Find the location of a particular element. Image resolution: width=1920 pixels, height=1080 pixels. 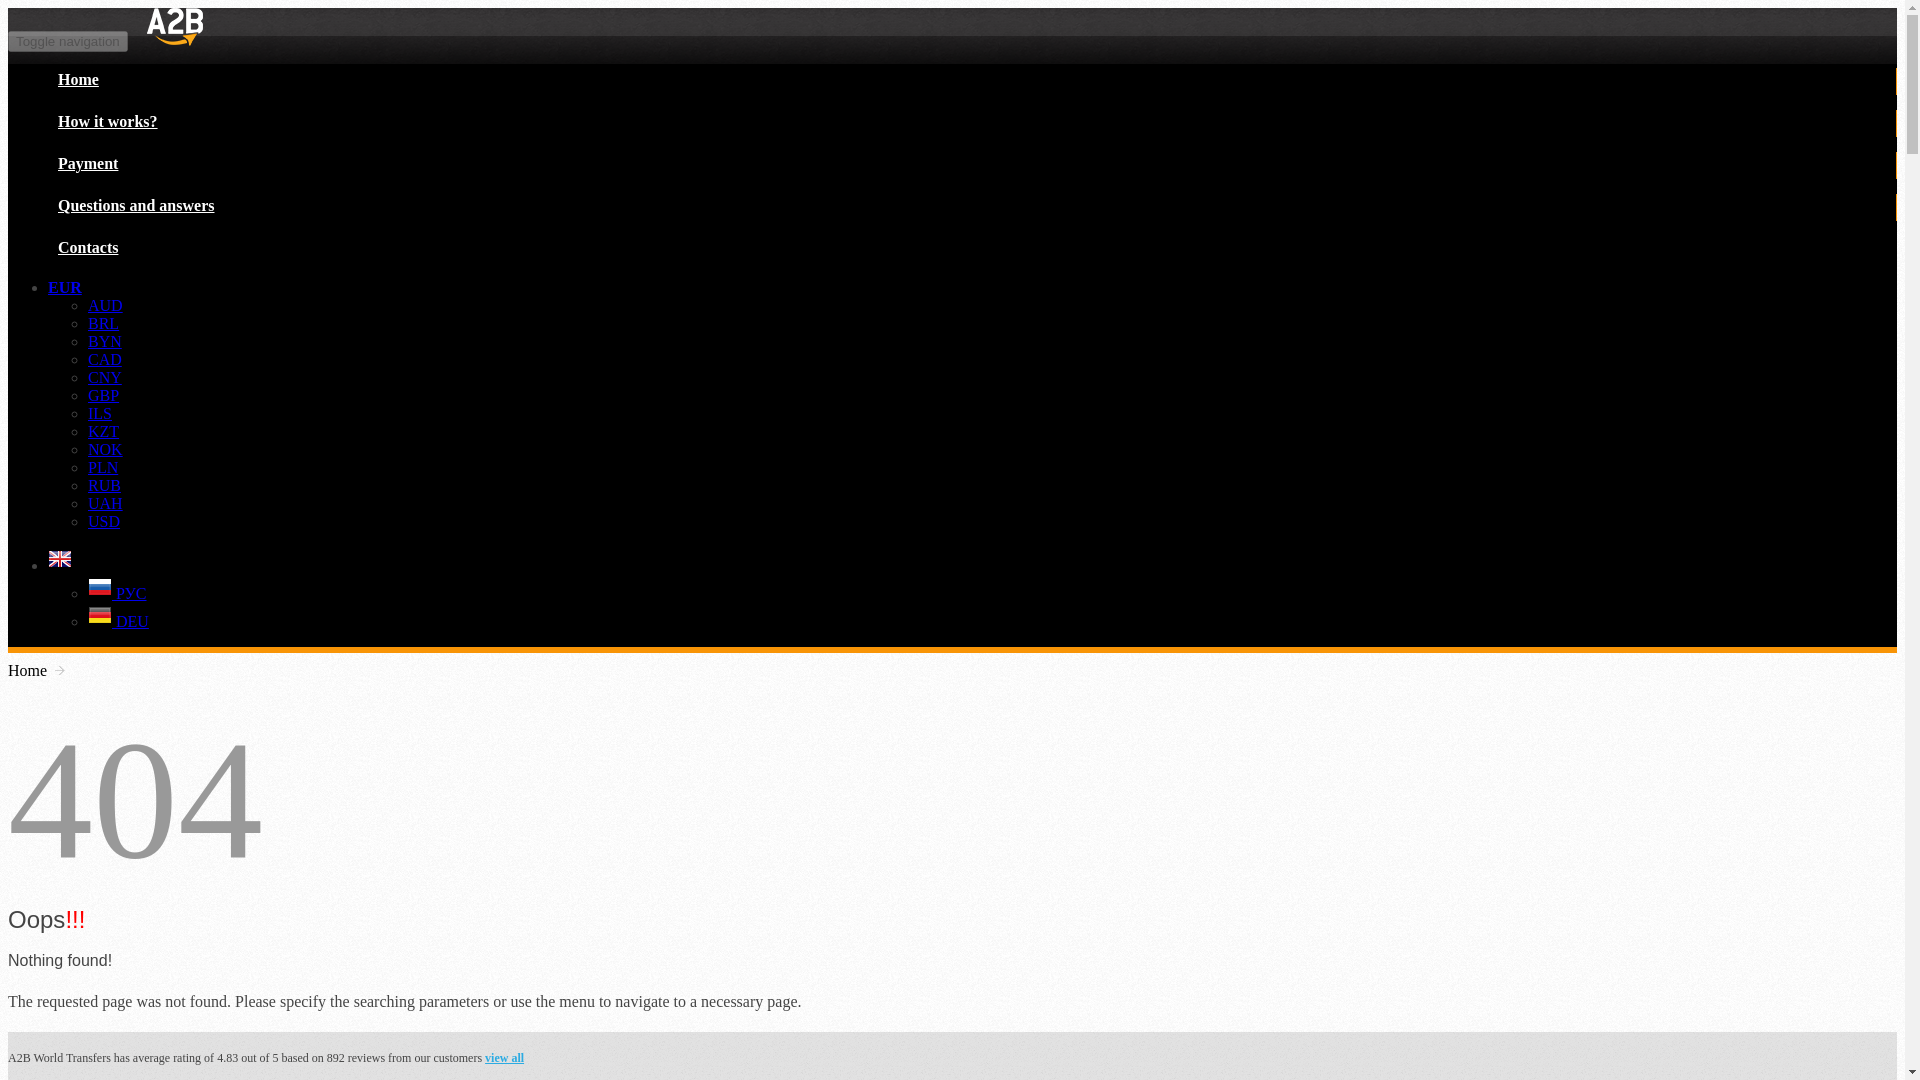

PLN is located at coordinates (102, 468).